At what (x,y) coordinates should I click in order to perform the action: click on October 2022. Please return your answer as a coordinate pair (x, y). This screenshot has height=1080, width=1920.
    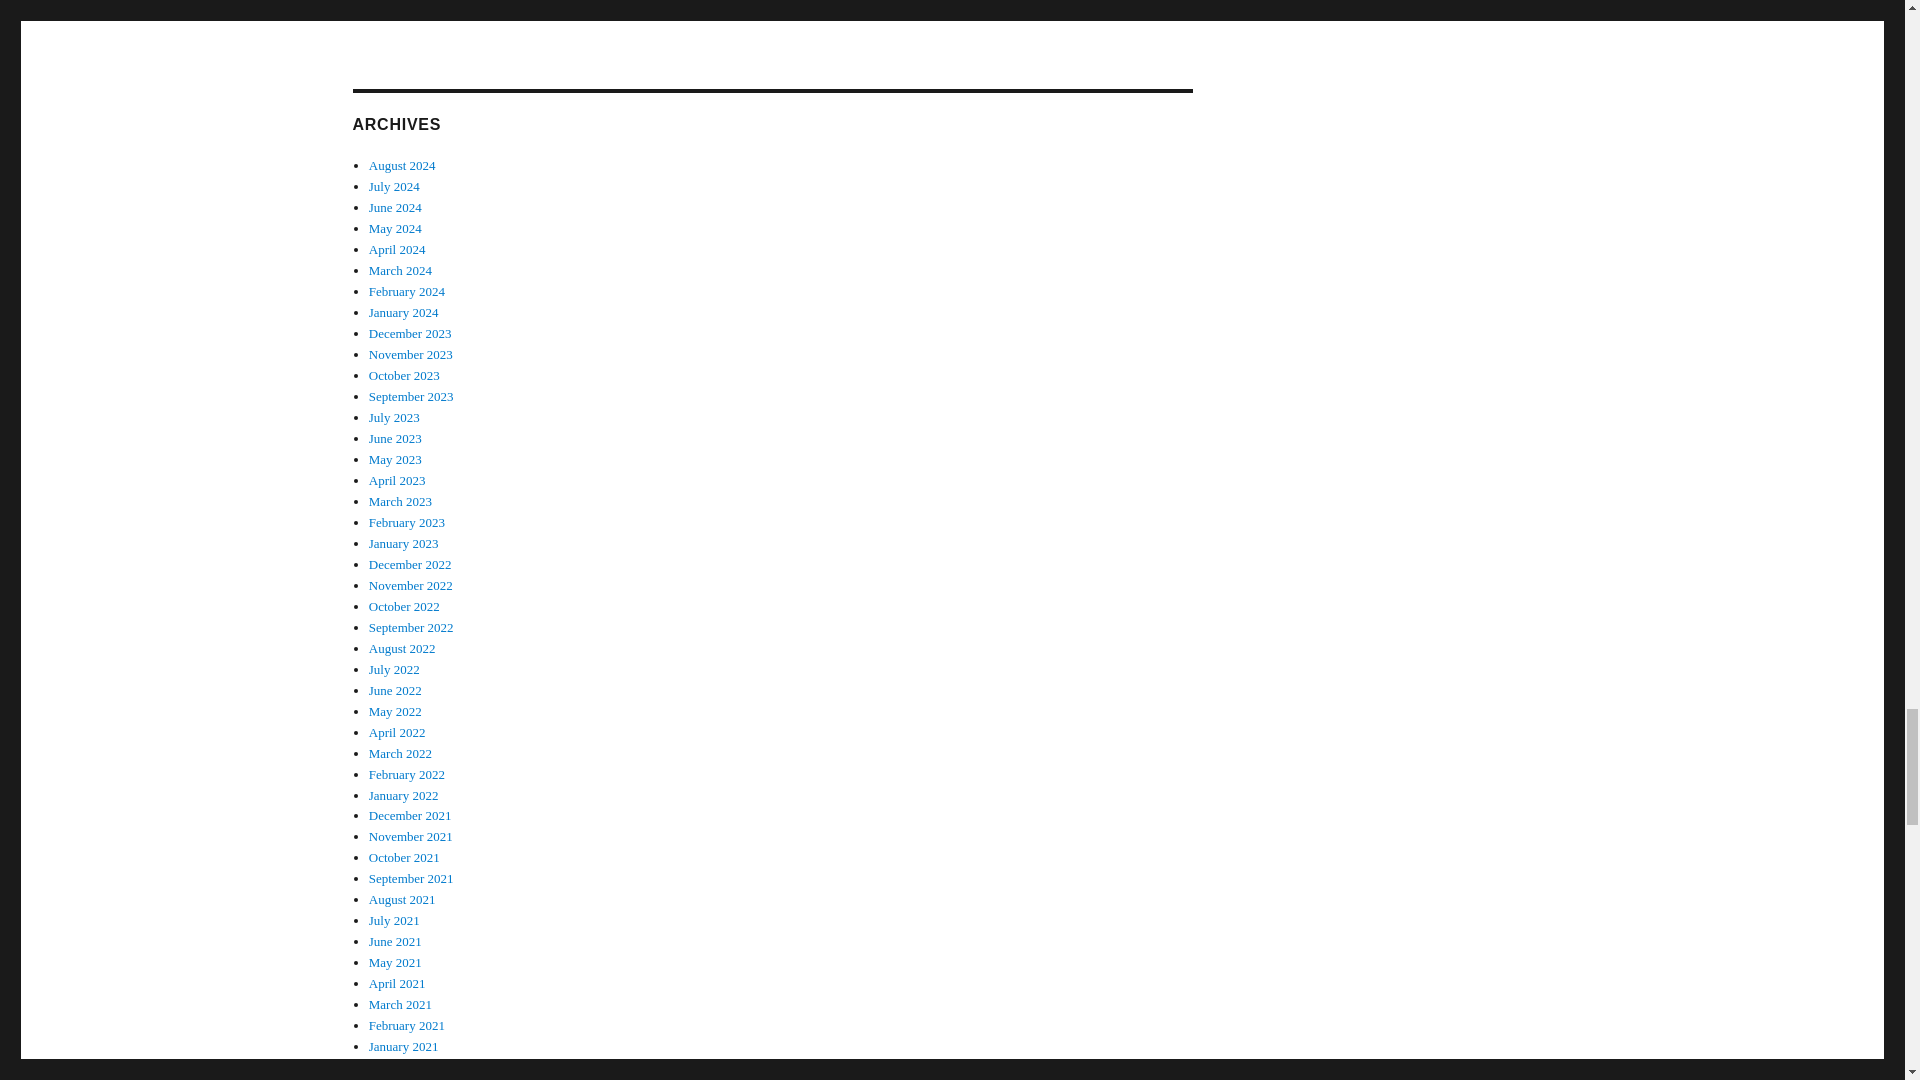
    Looking at the image, I should click on (404, 606).